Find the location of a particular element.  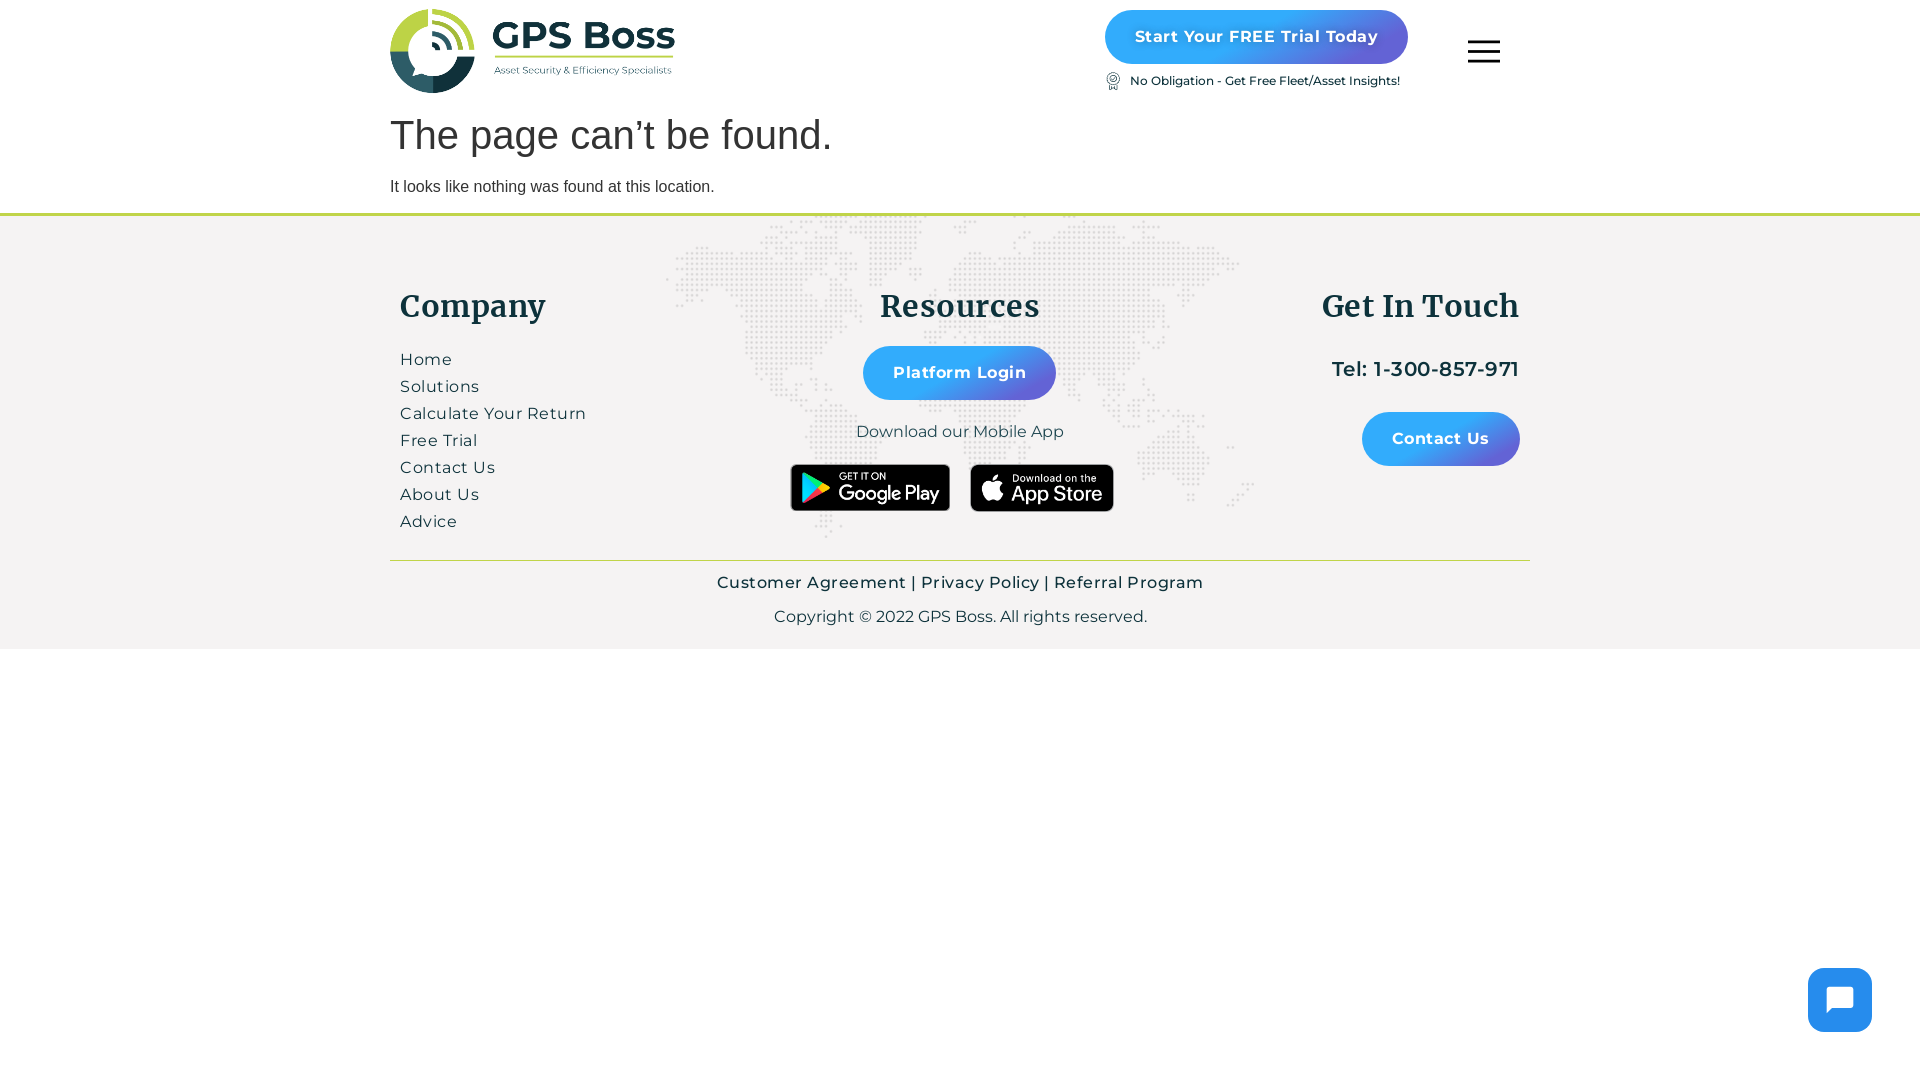

Tel: 1-300-857-971 is located at coordinates (1426, 369).